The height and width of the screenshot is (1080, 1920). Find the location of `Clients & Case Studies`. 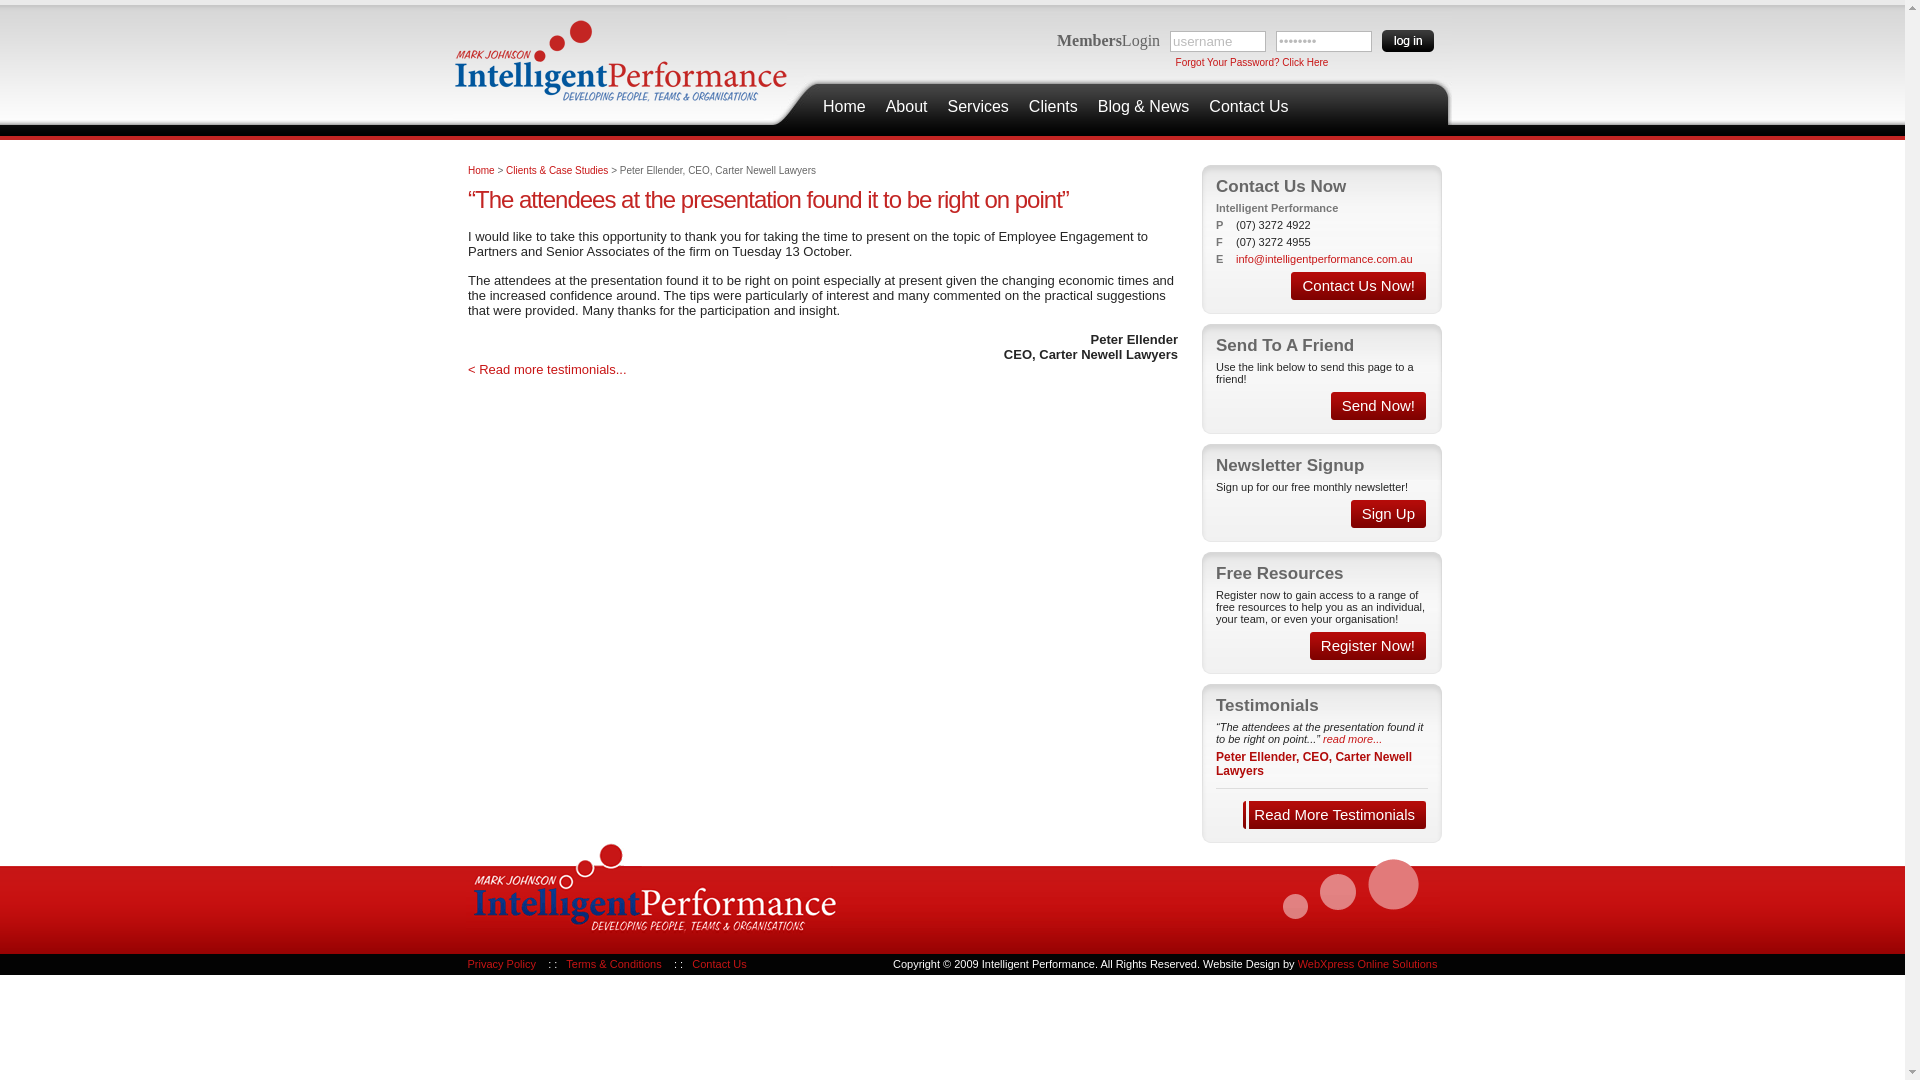

Clients & Case Studies is located at coordinates (557, 170).